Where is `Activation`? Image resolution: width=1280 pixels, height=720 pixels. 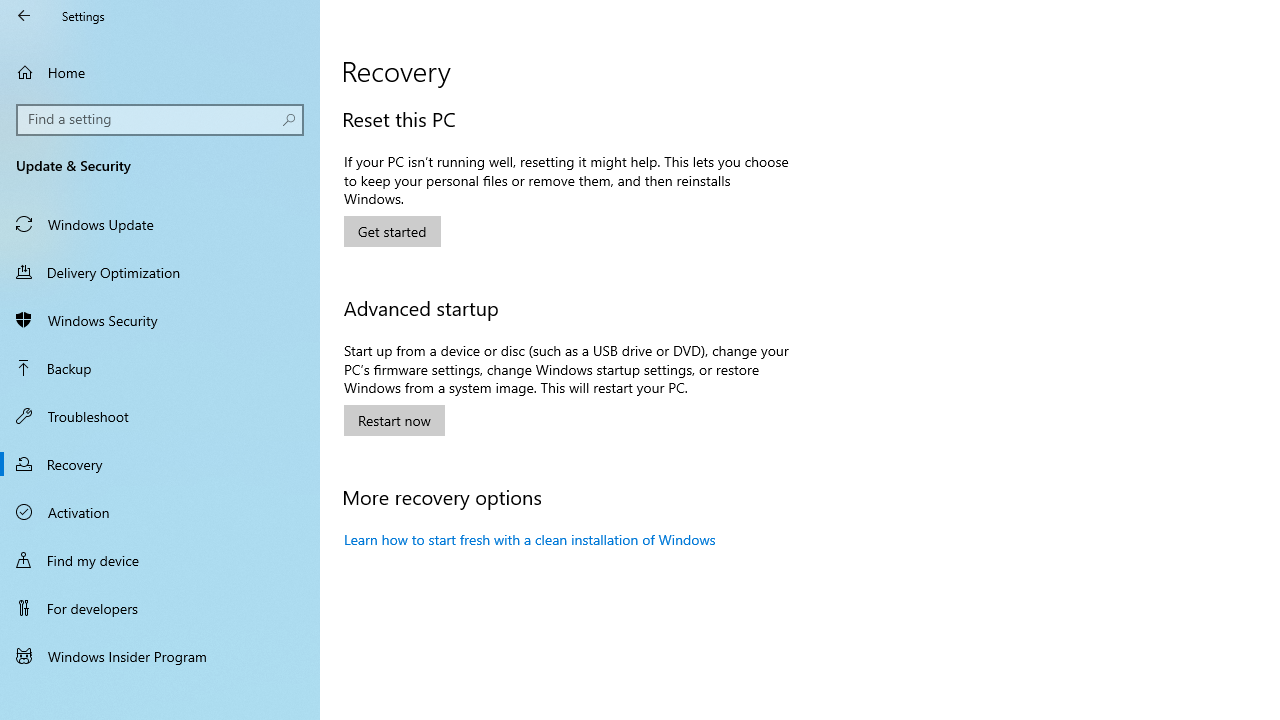 Activation is located at coordinates (160, 512).